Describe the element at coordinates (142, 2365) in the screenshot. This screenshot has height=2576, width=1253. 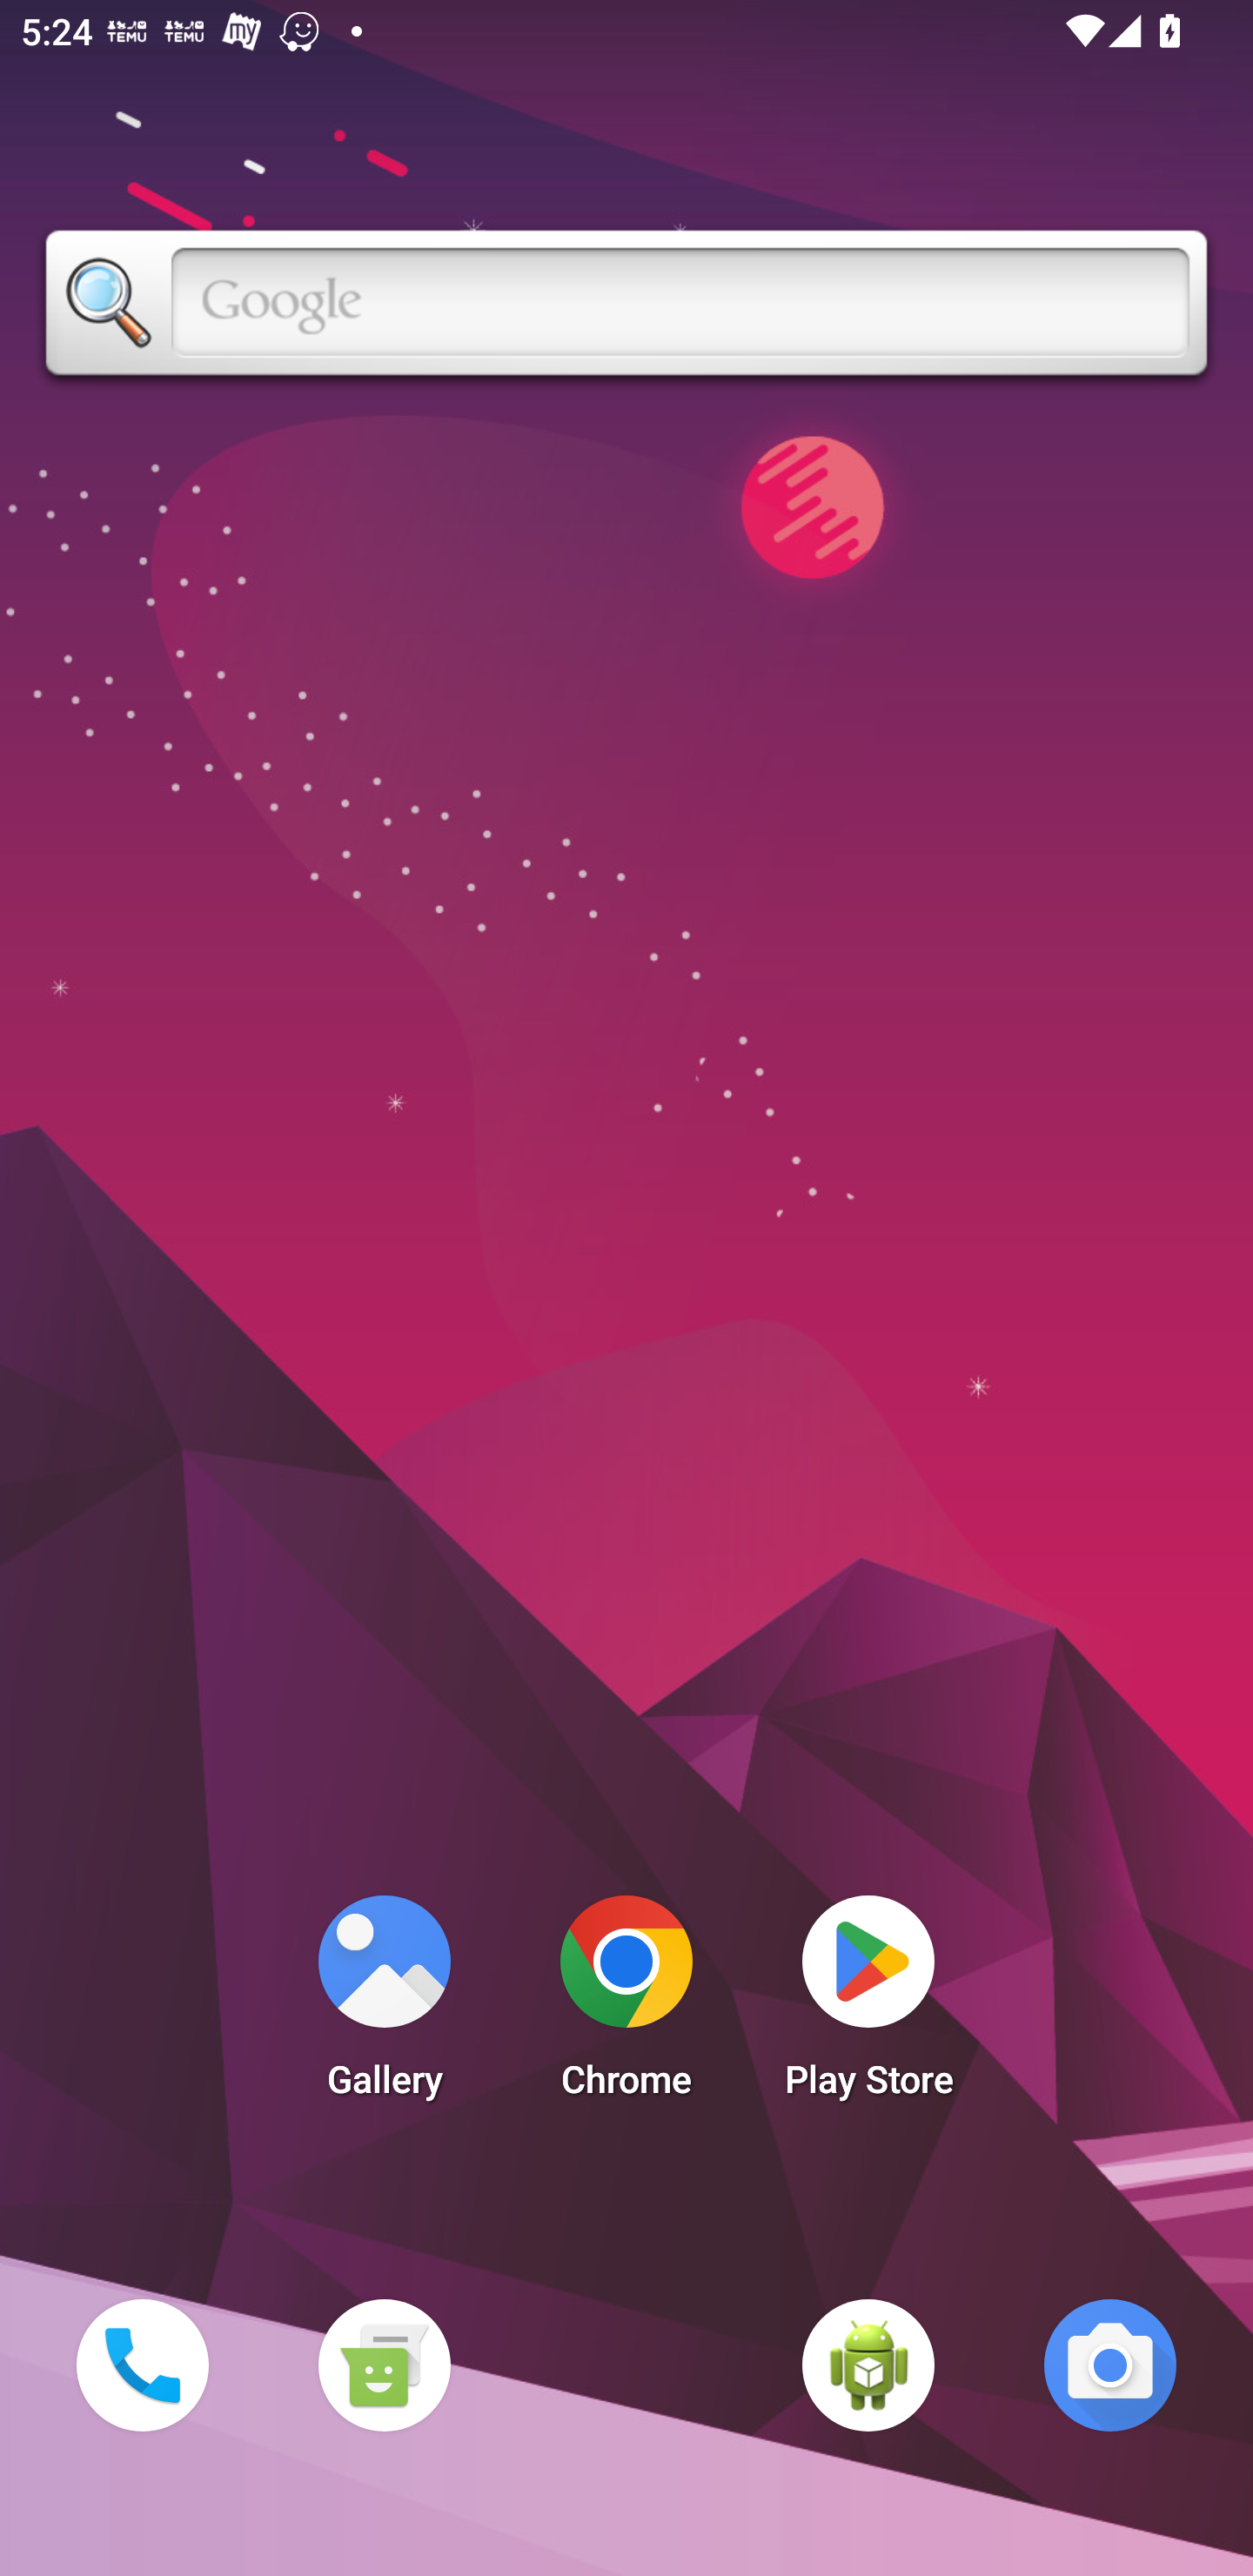
I see `Phone` at that location.